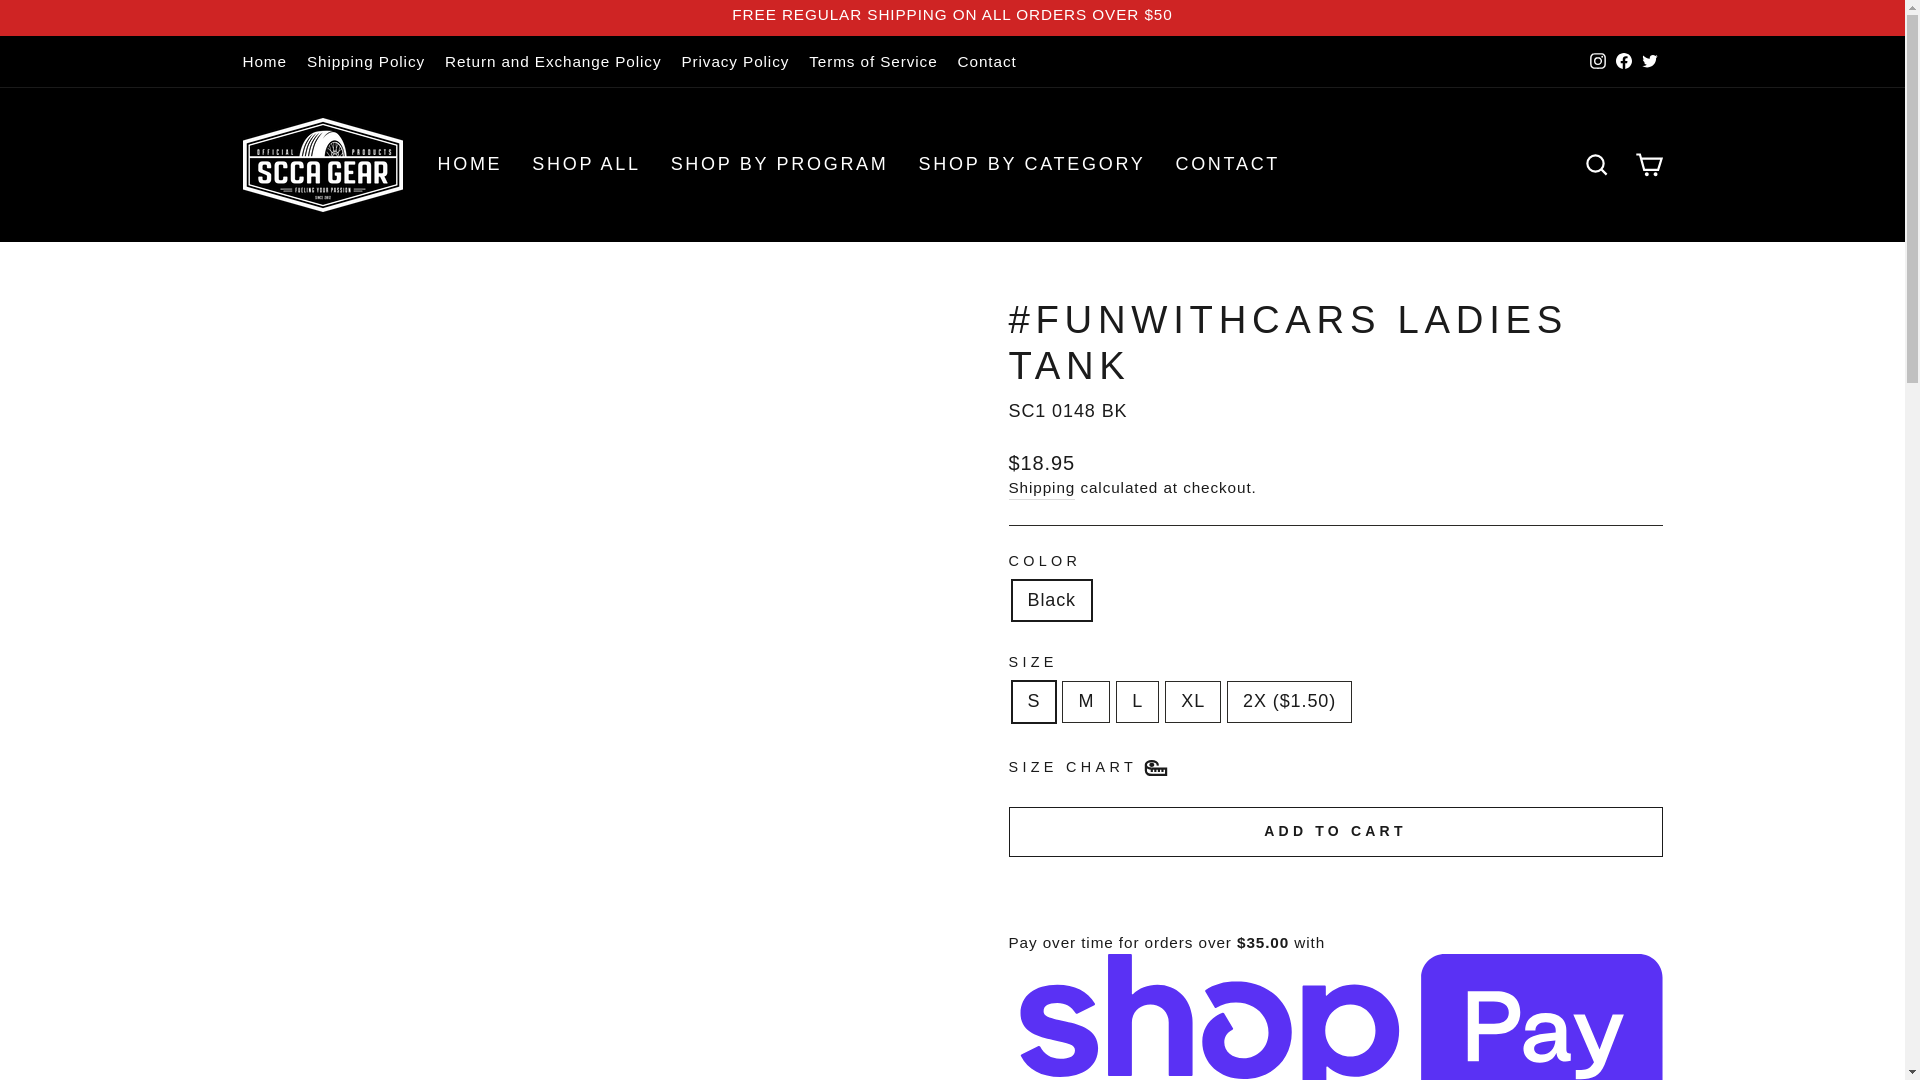 The width and height of the screenshot is (1920, 1080). I want to click on SCCA Gear on Facebook, so click(1622, 61).